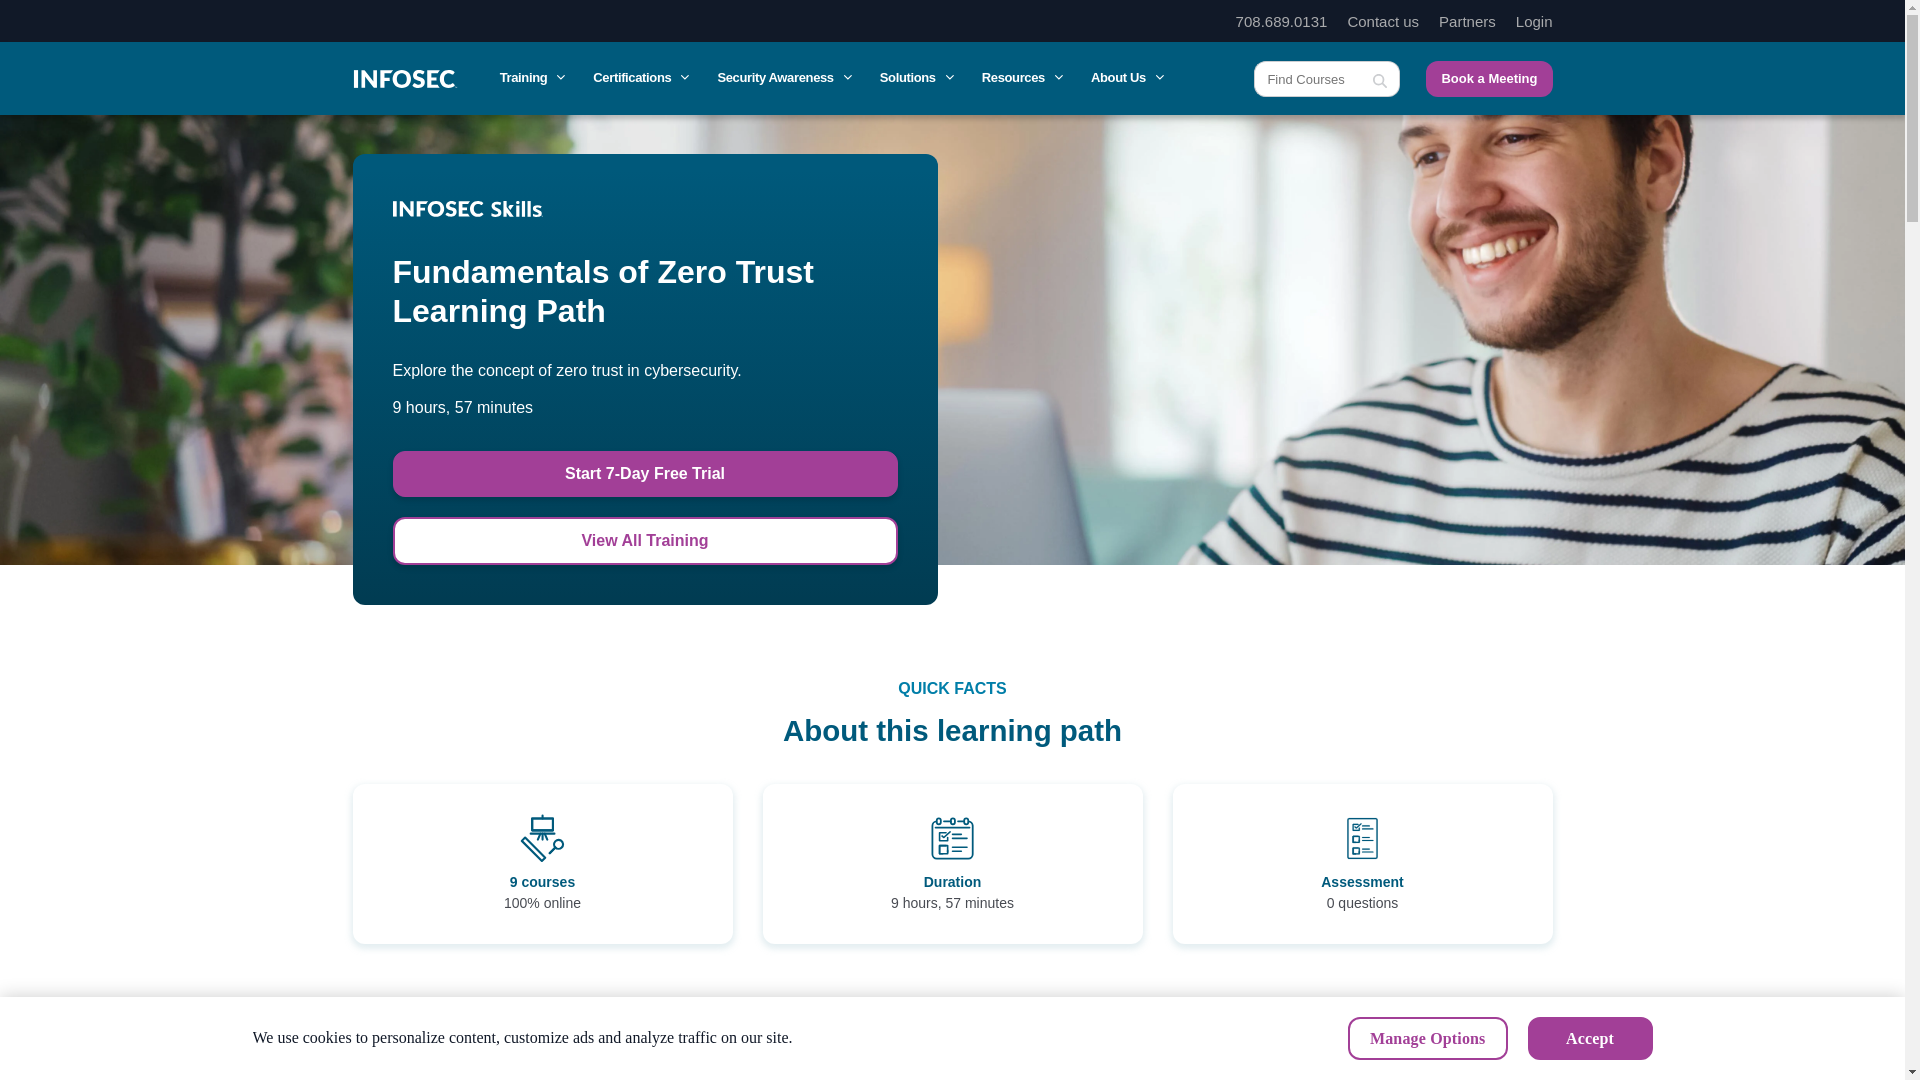 This screenshot has height=1080, width=1920. I want to click on Partners, so click(1466, 21).